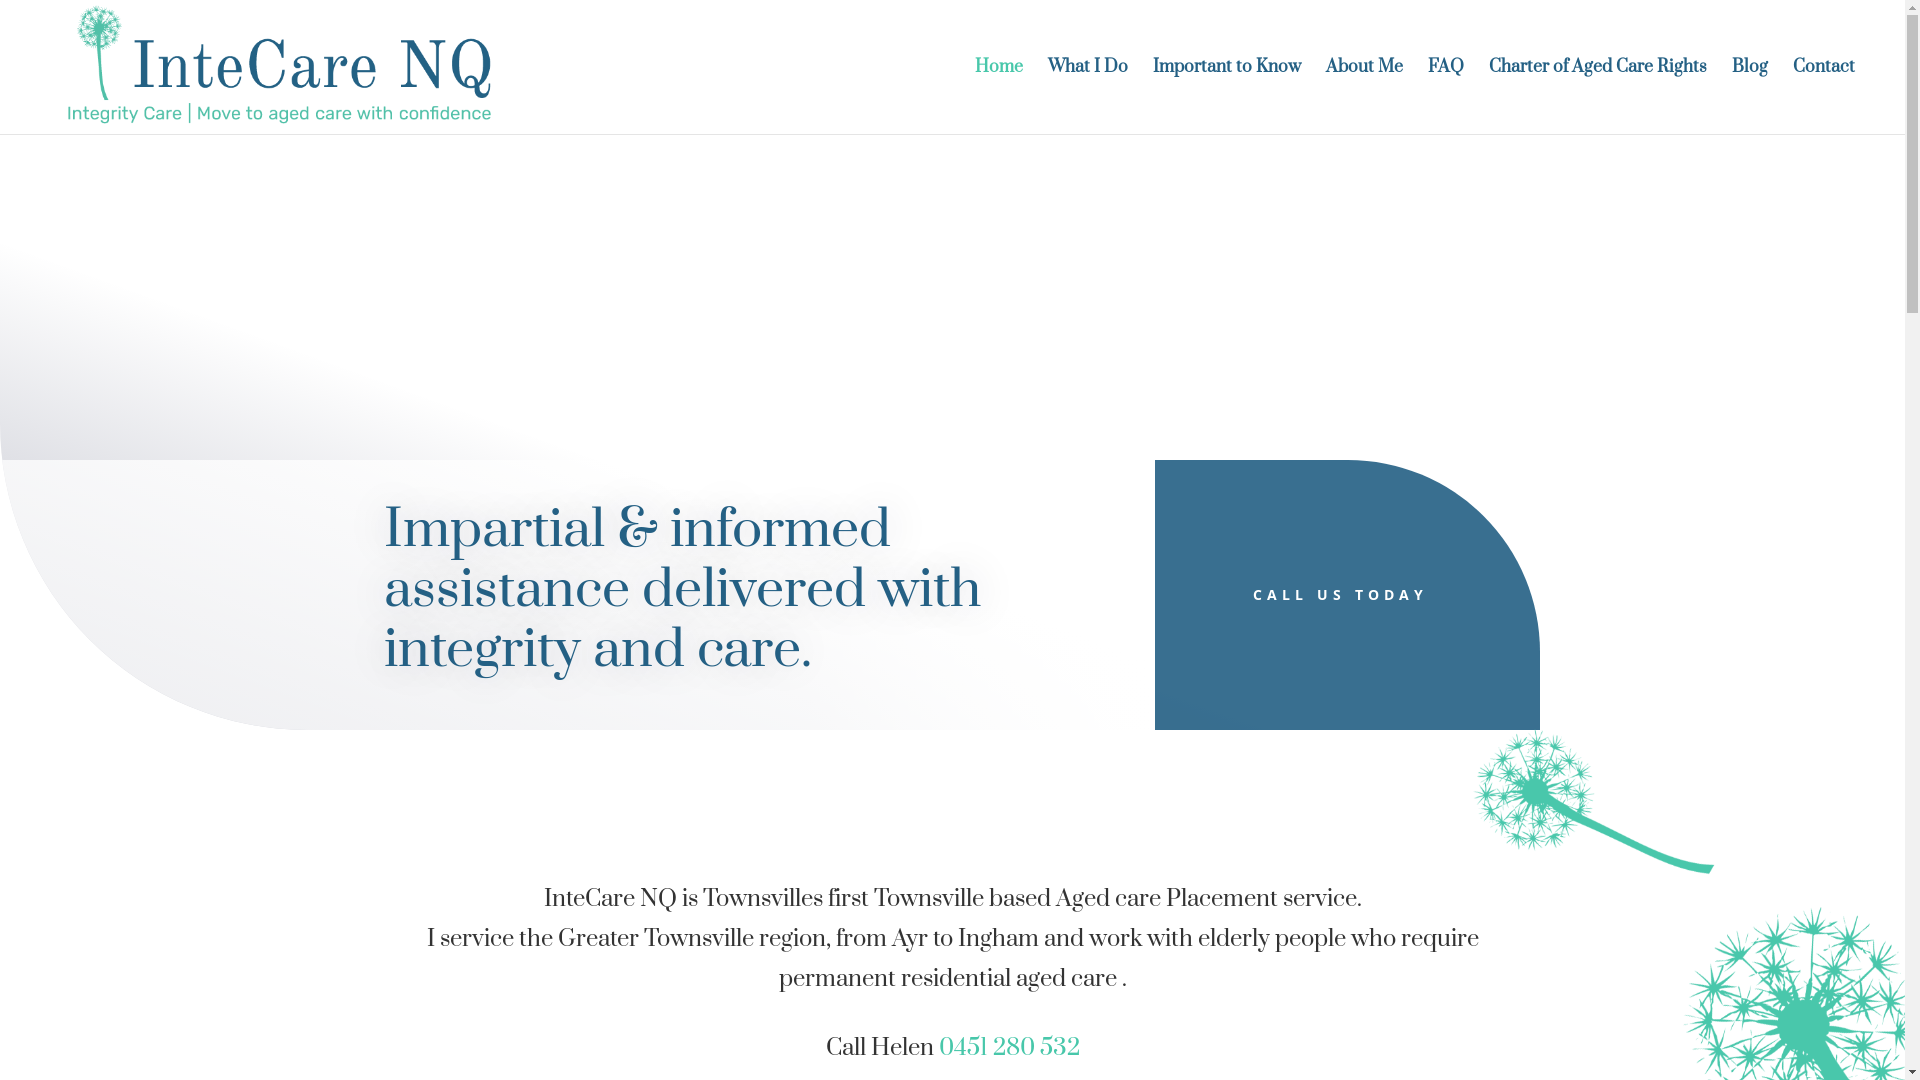  I want to click on Contact, so click(1824, 97).